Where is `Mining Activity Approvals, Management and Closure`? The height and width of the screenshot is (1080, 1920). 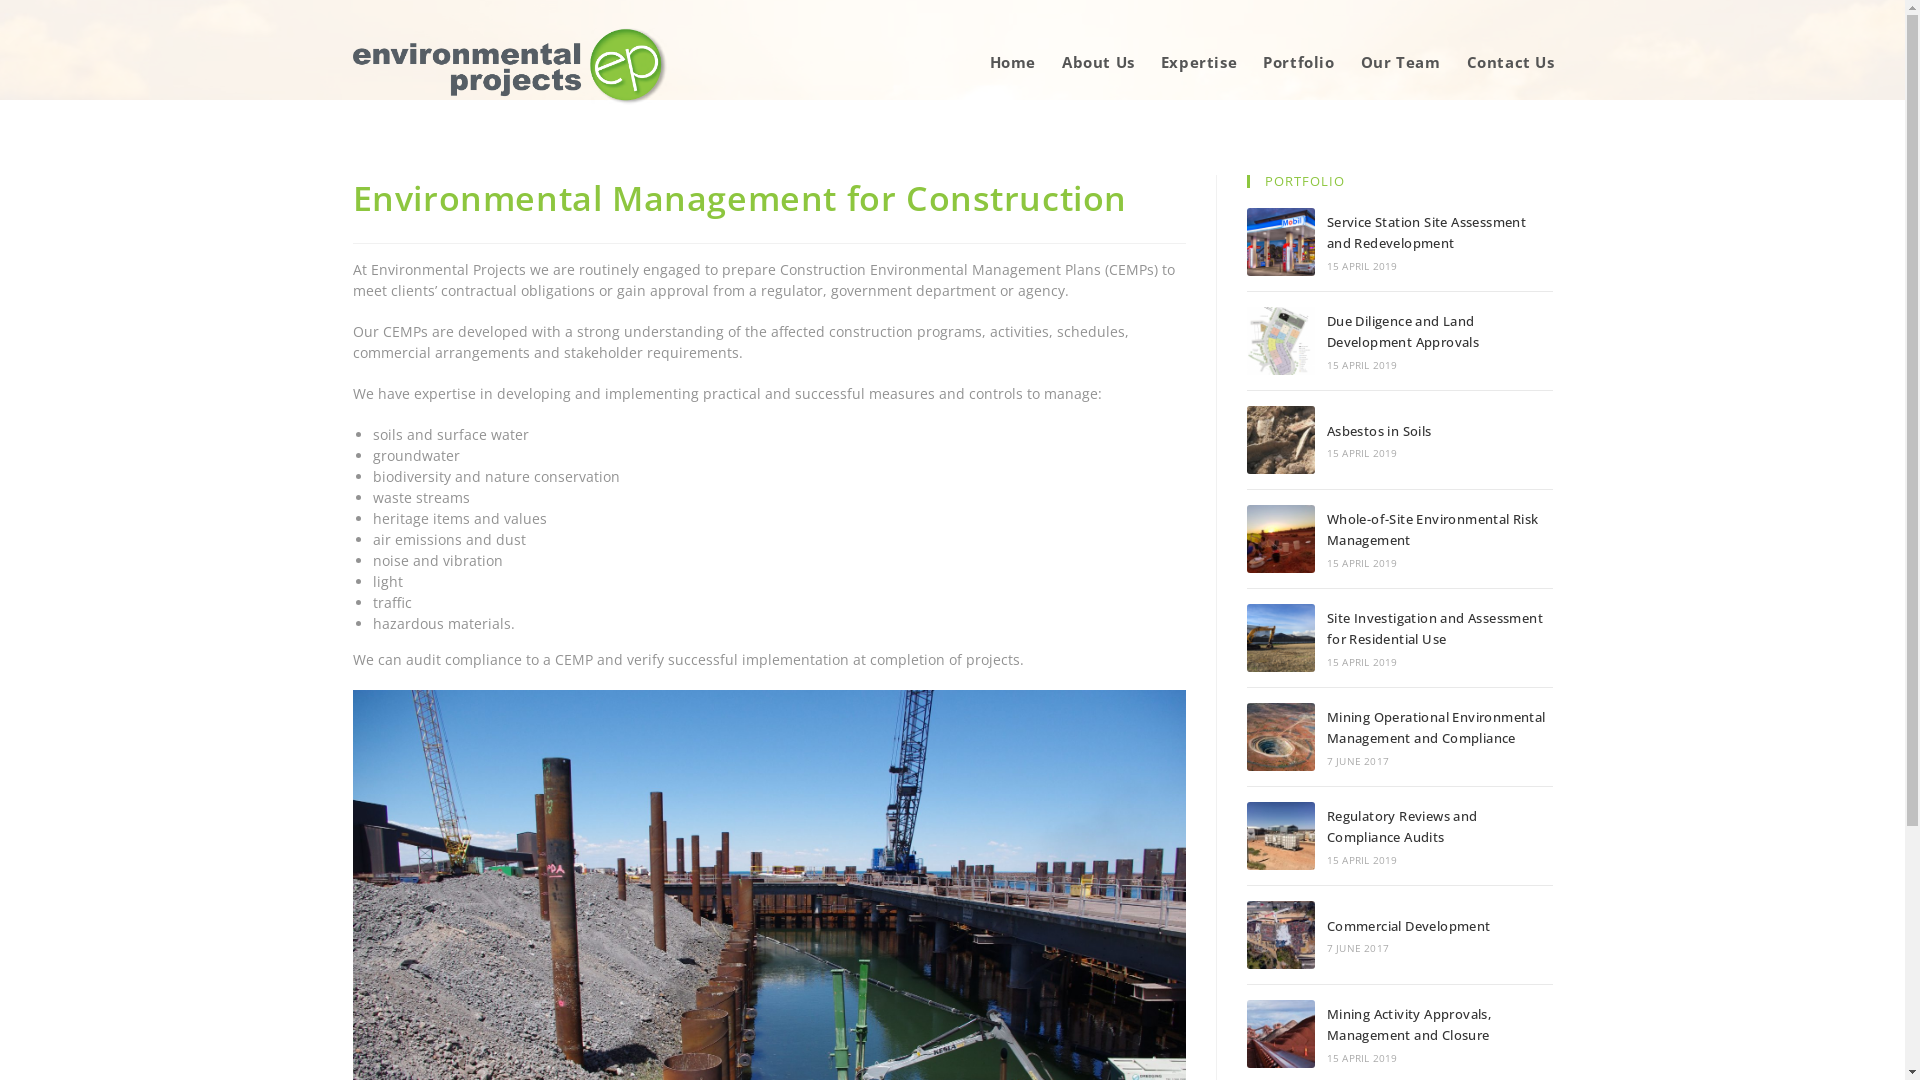 Mining Activity Approvals, Management and Closure is located at coordinates (1280, 1034).